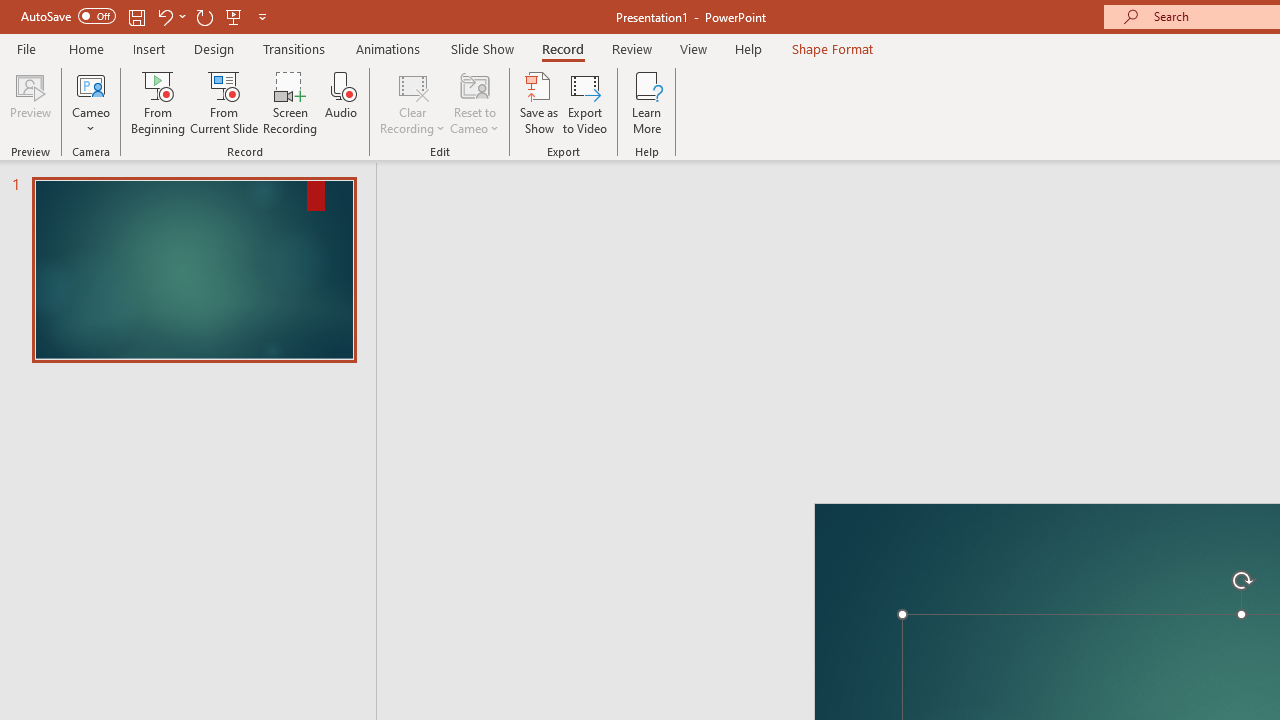  I want to click on File Tab, so click(26, 48).